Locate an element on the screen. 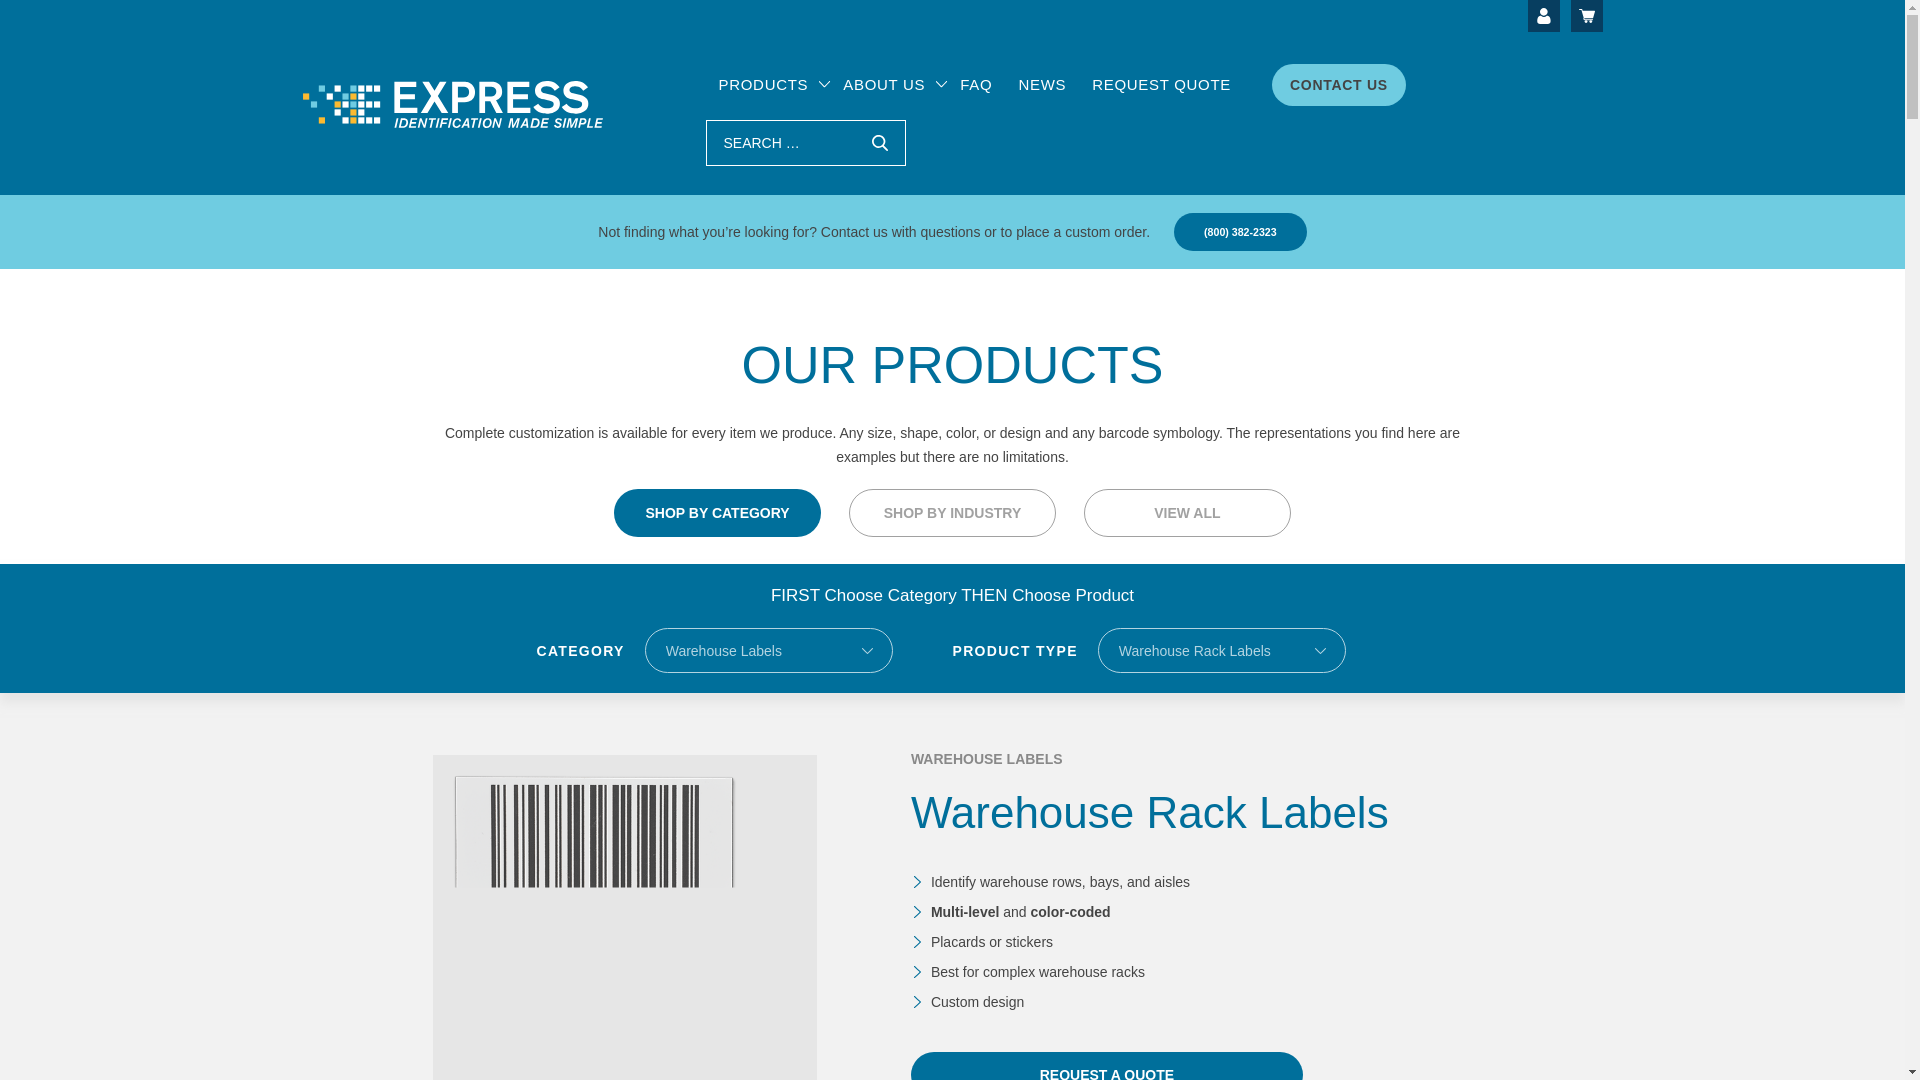 The image size is (1920, 1080). My Account or Sign In is located at coordinates (1544, 16).